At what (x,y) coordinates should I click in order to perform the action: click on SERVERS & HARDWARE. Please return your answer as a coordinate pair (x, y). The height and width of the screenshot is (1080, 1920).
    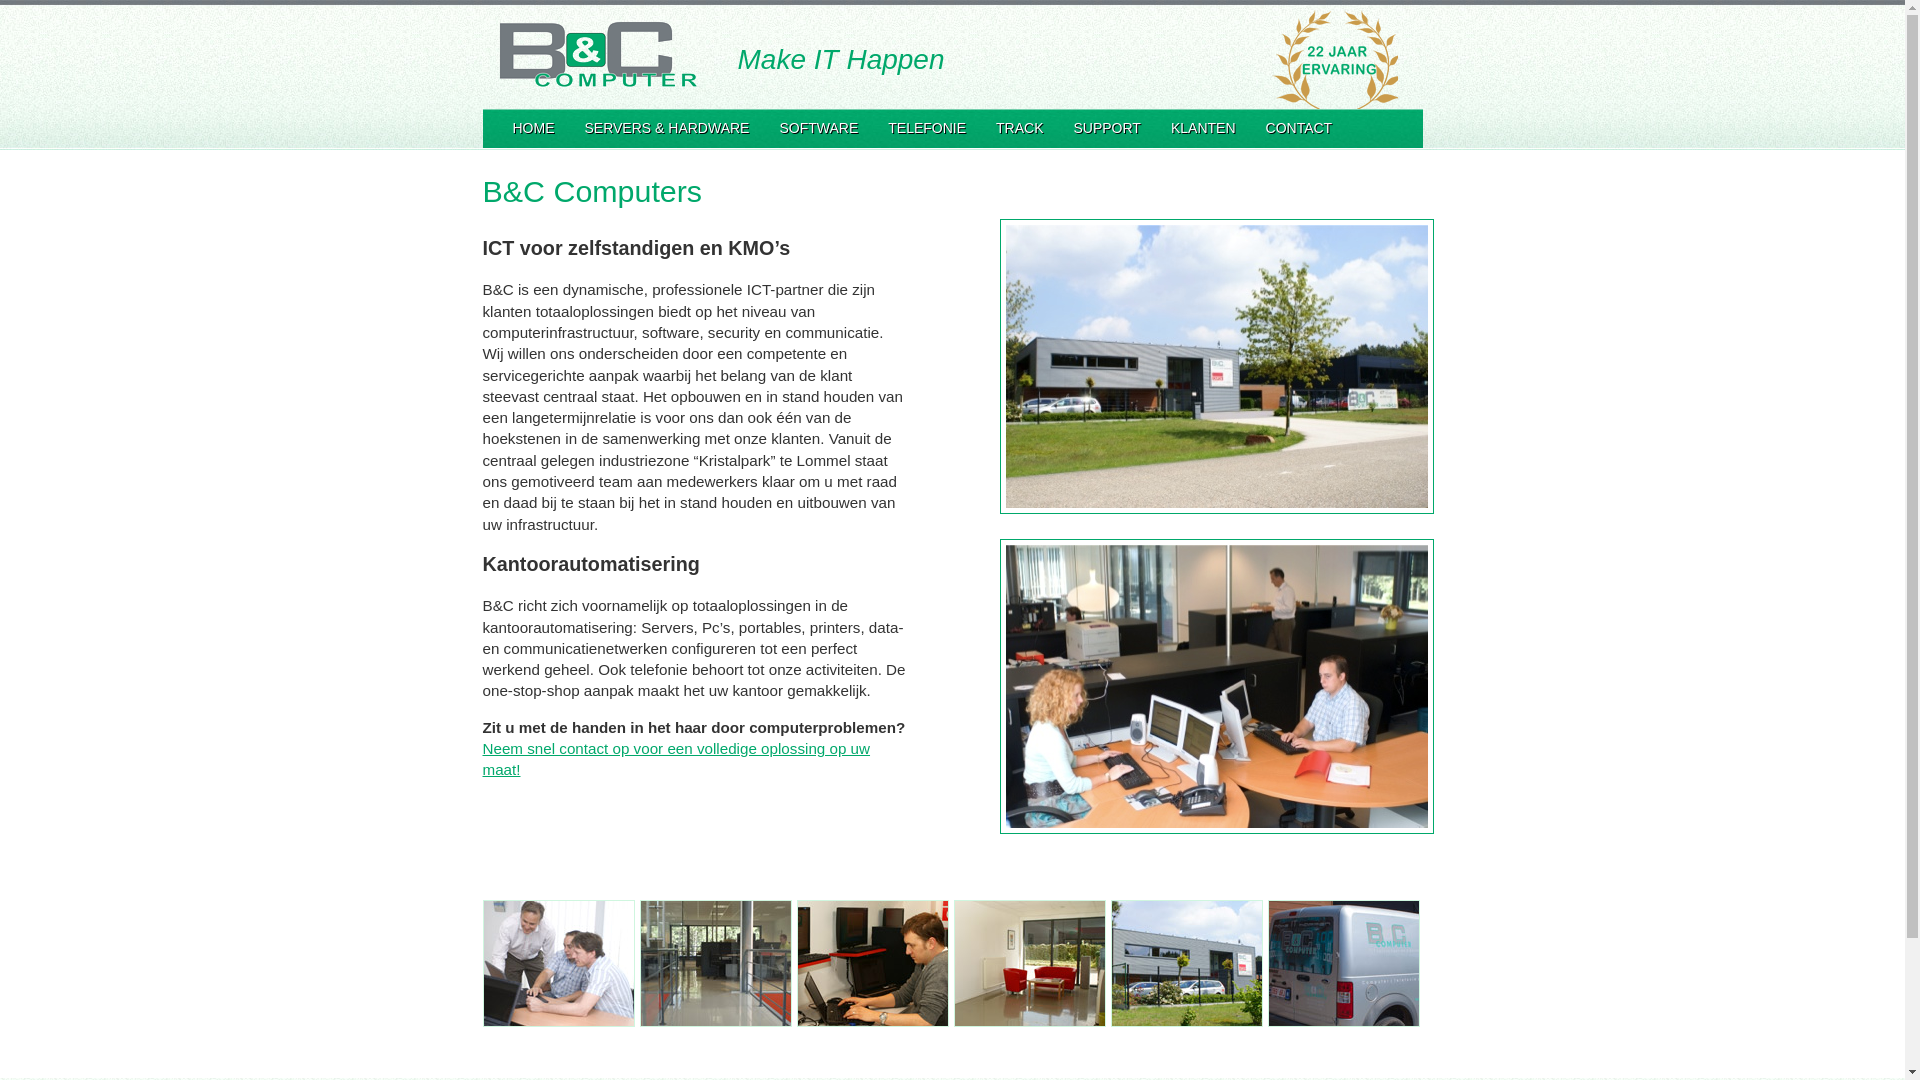
    Looking at the image, I should click on (668, 129).